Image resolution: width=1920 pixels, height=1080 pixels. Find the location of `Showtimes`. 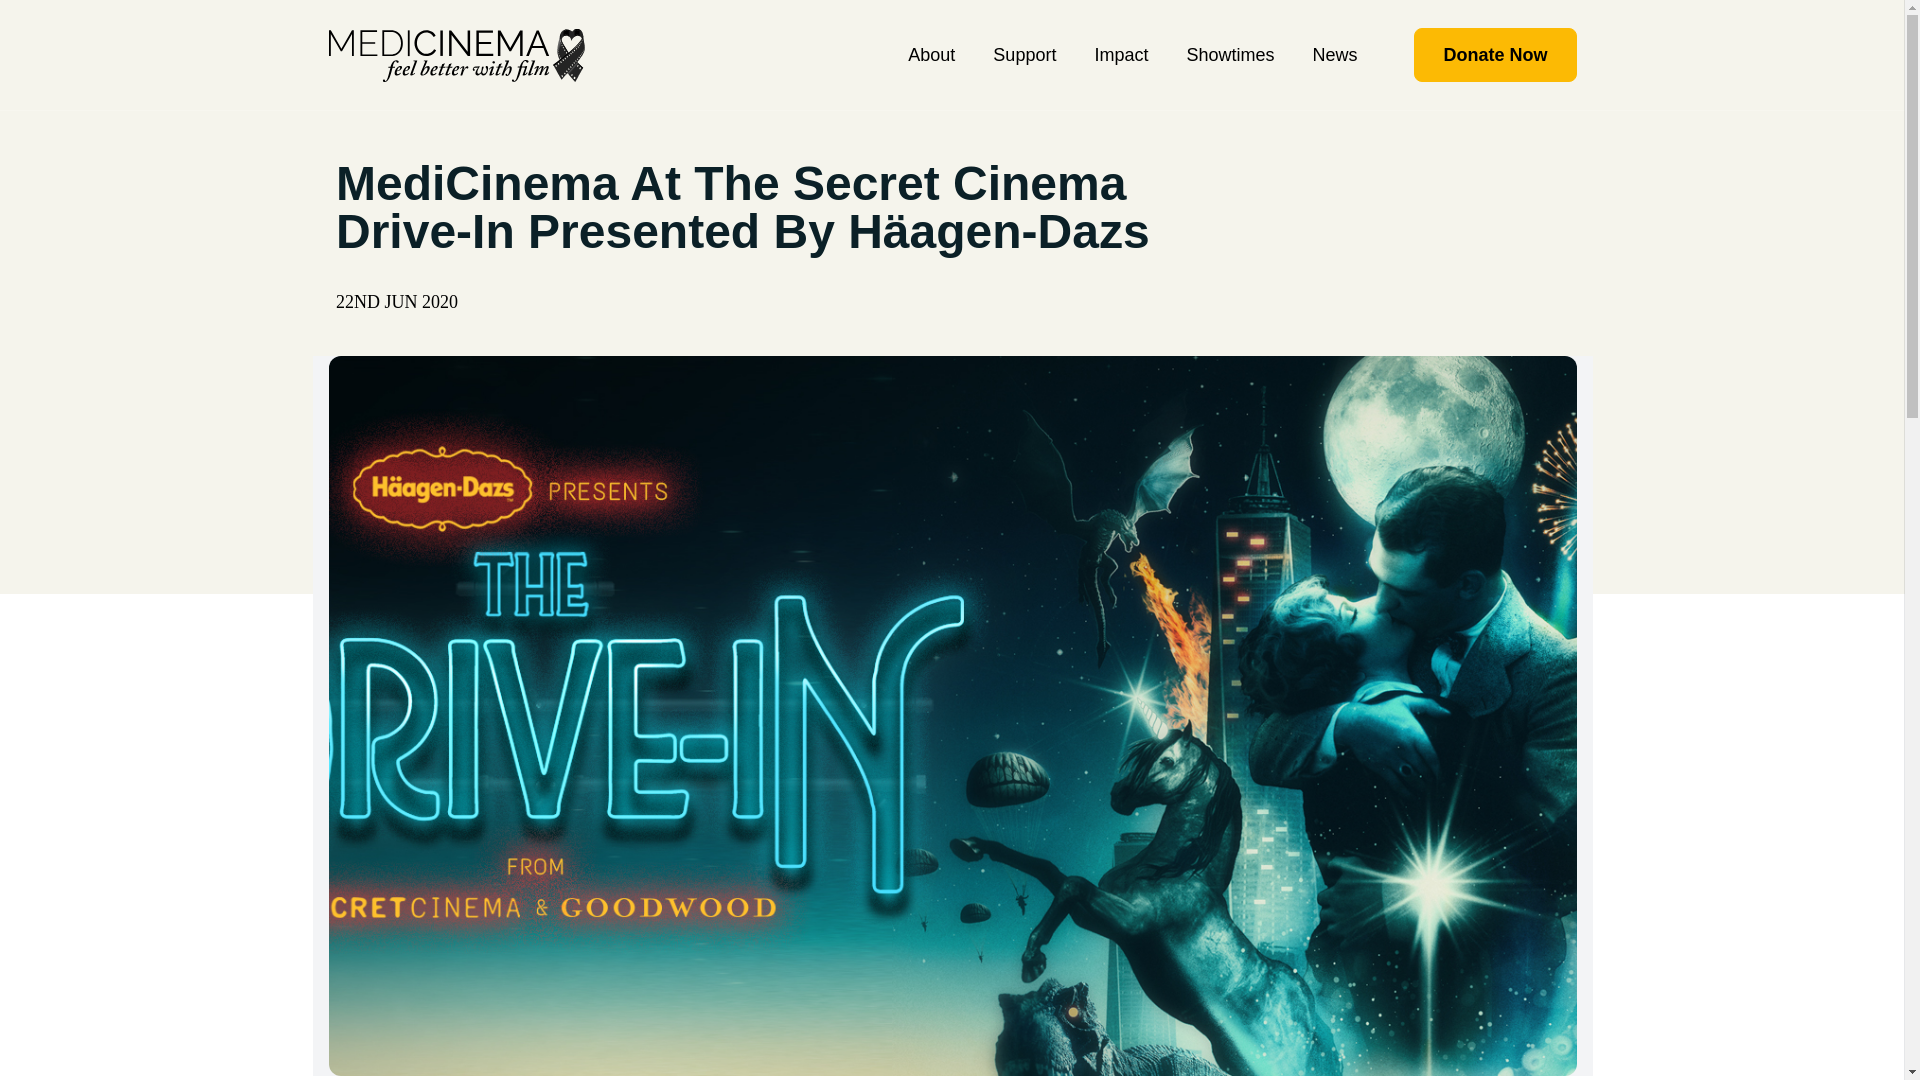

Showtimes is located at coordinates (1229, 54).